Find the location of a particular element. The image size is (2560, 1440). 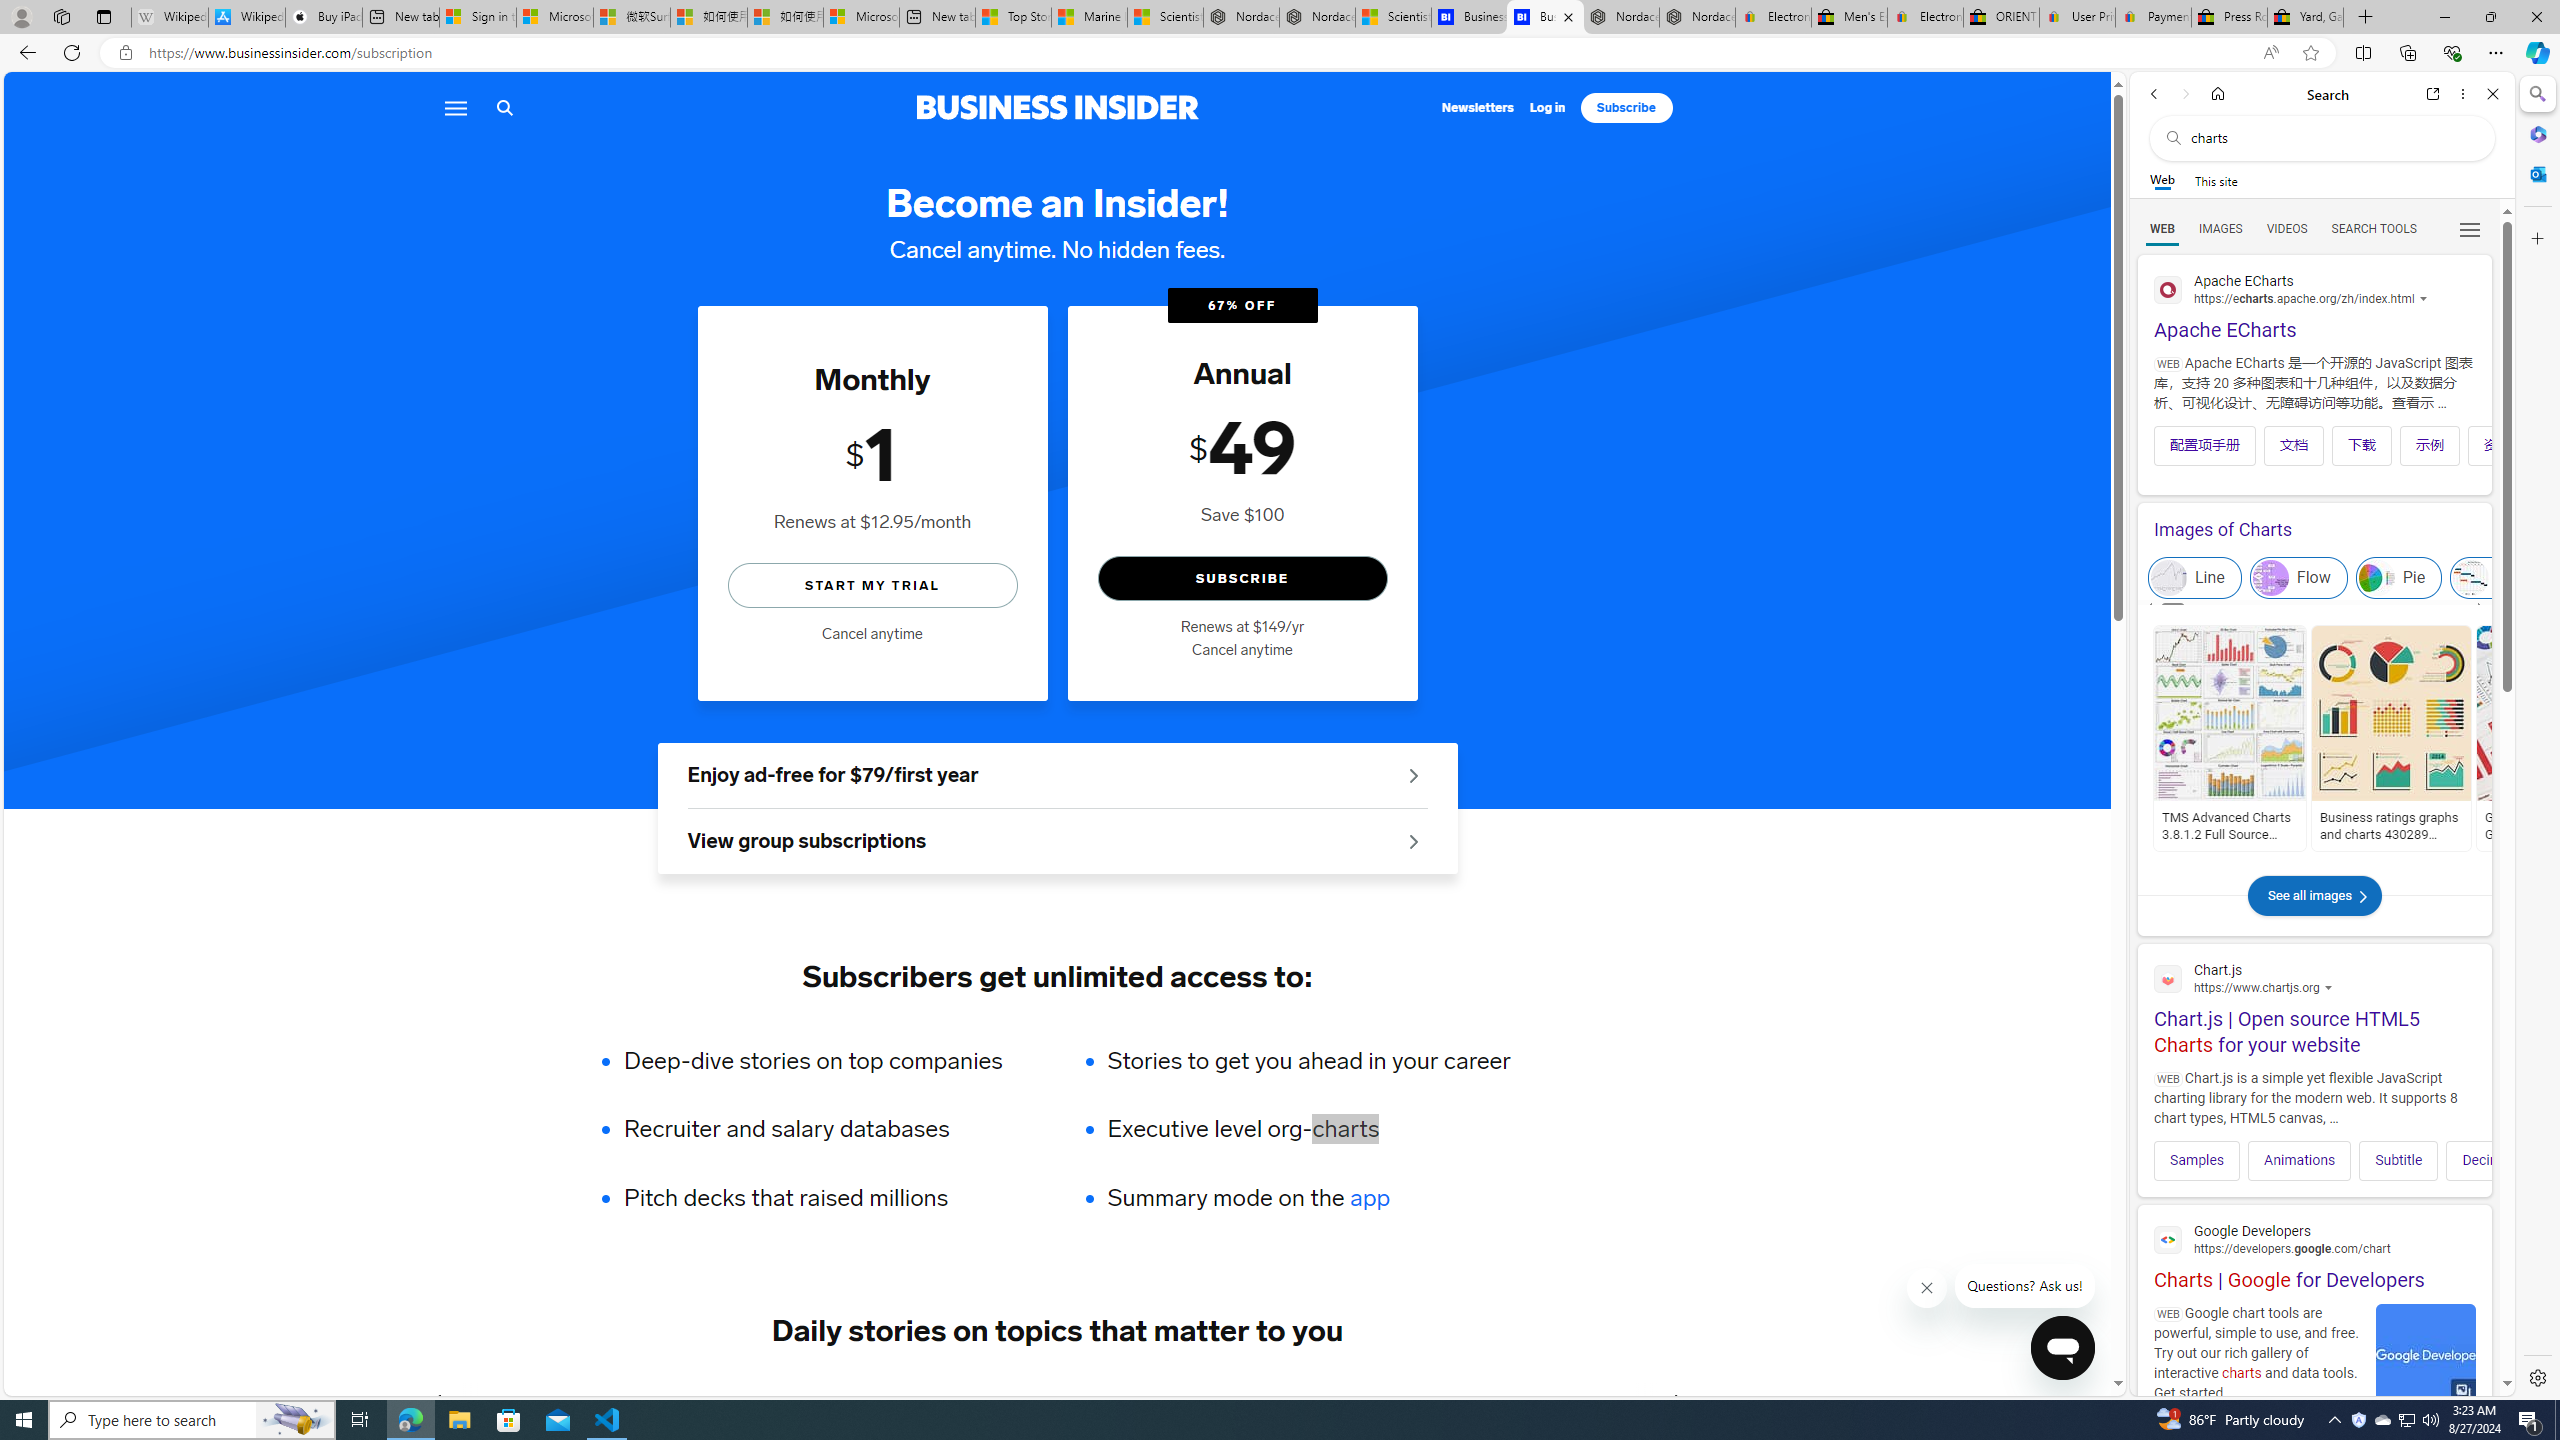

Buy iPad - Apple is located at coordinates (324, 17).